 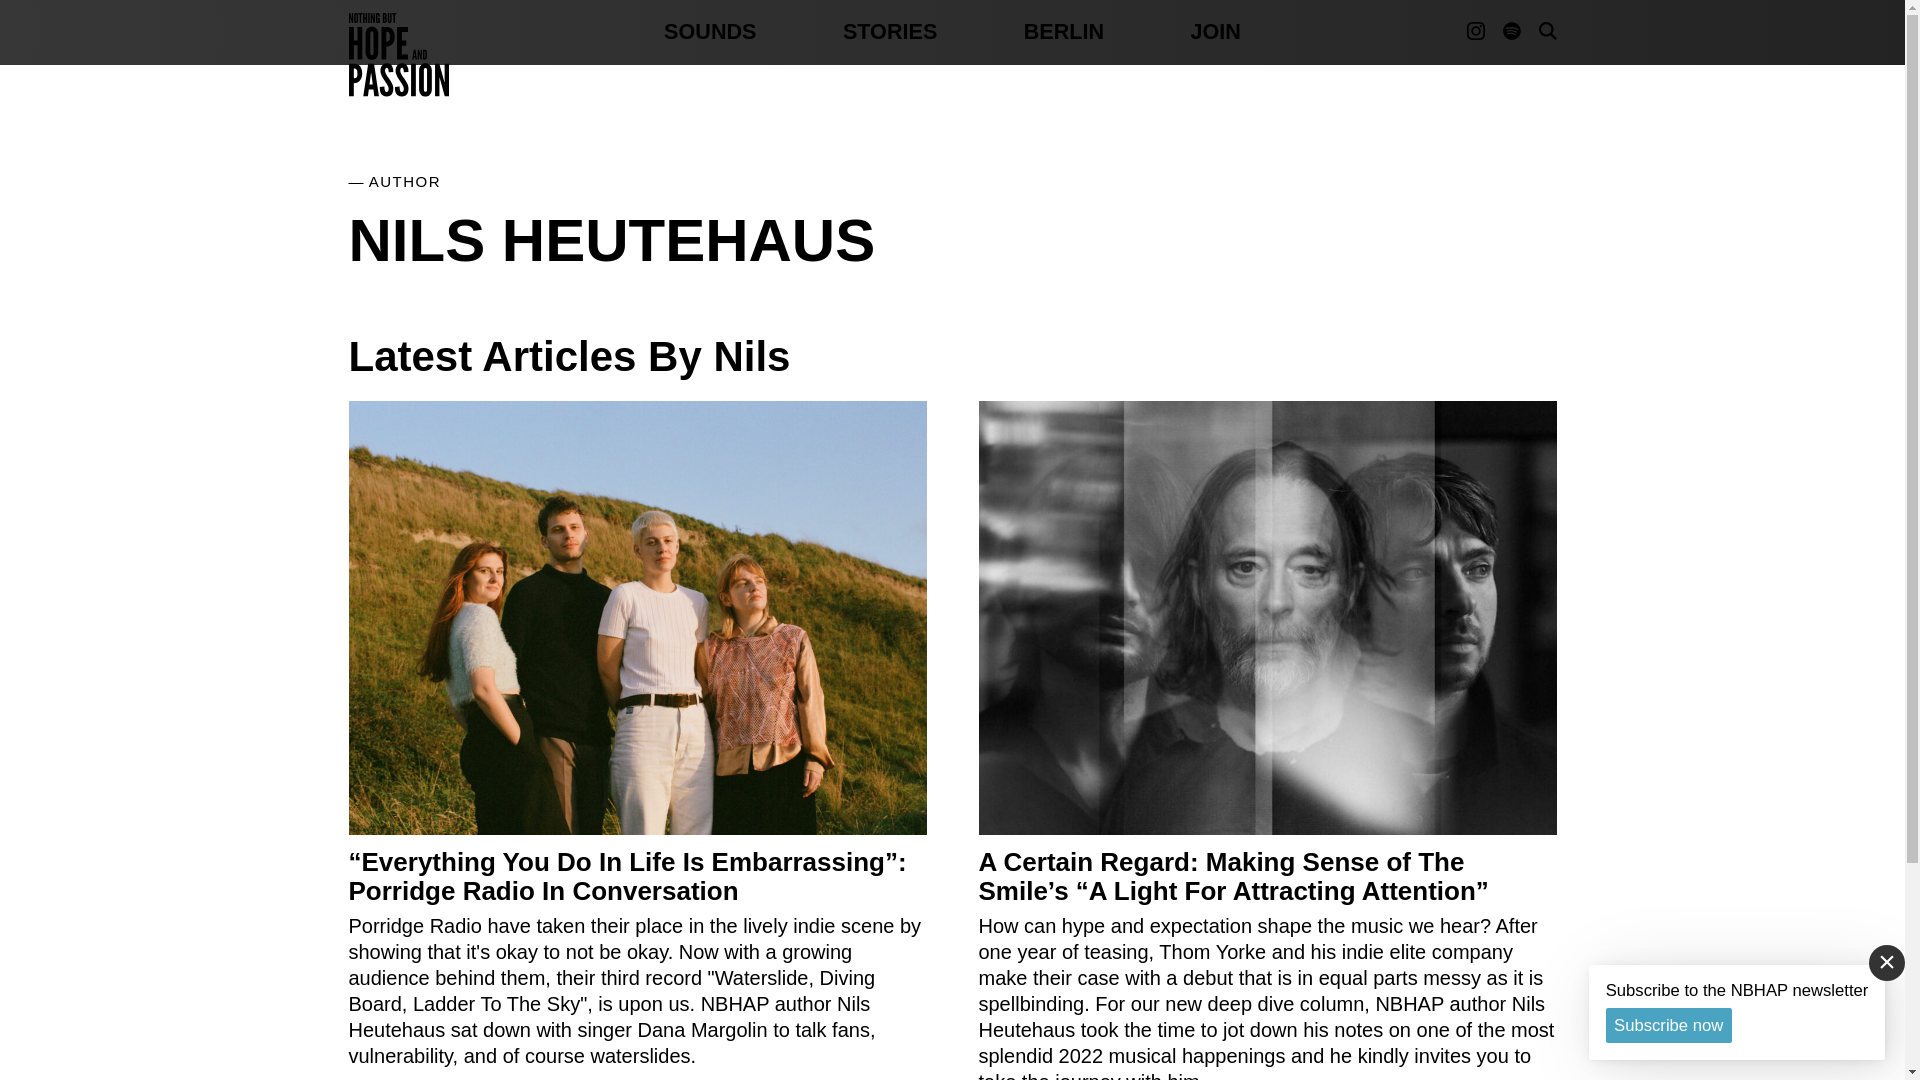 What do you see at coordinates (1521, 160) in the screenshot?
I see `Go` at bounding box center [1521, 160].